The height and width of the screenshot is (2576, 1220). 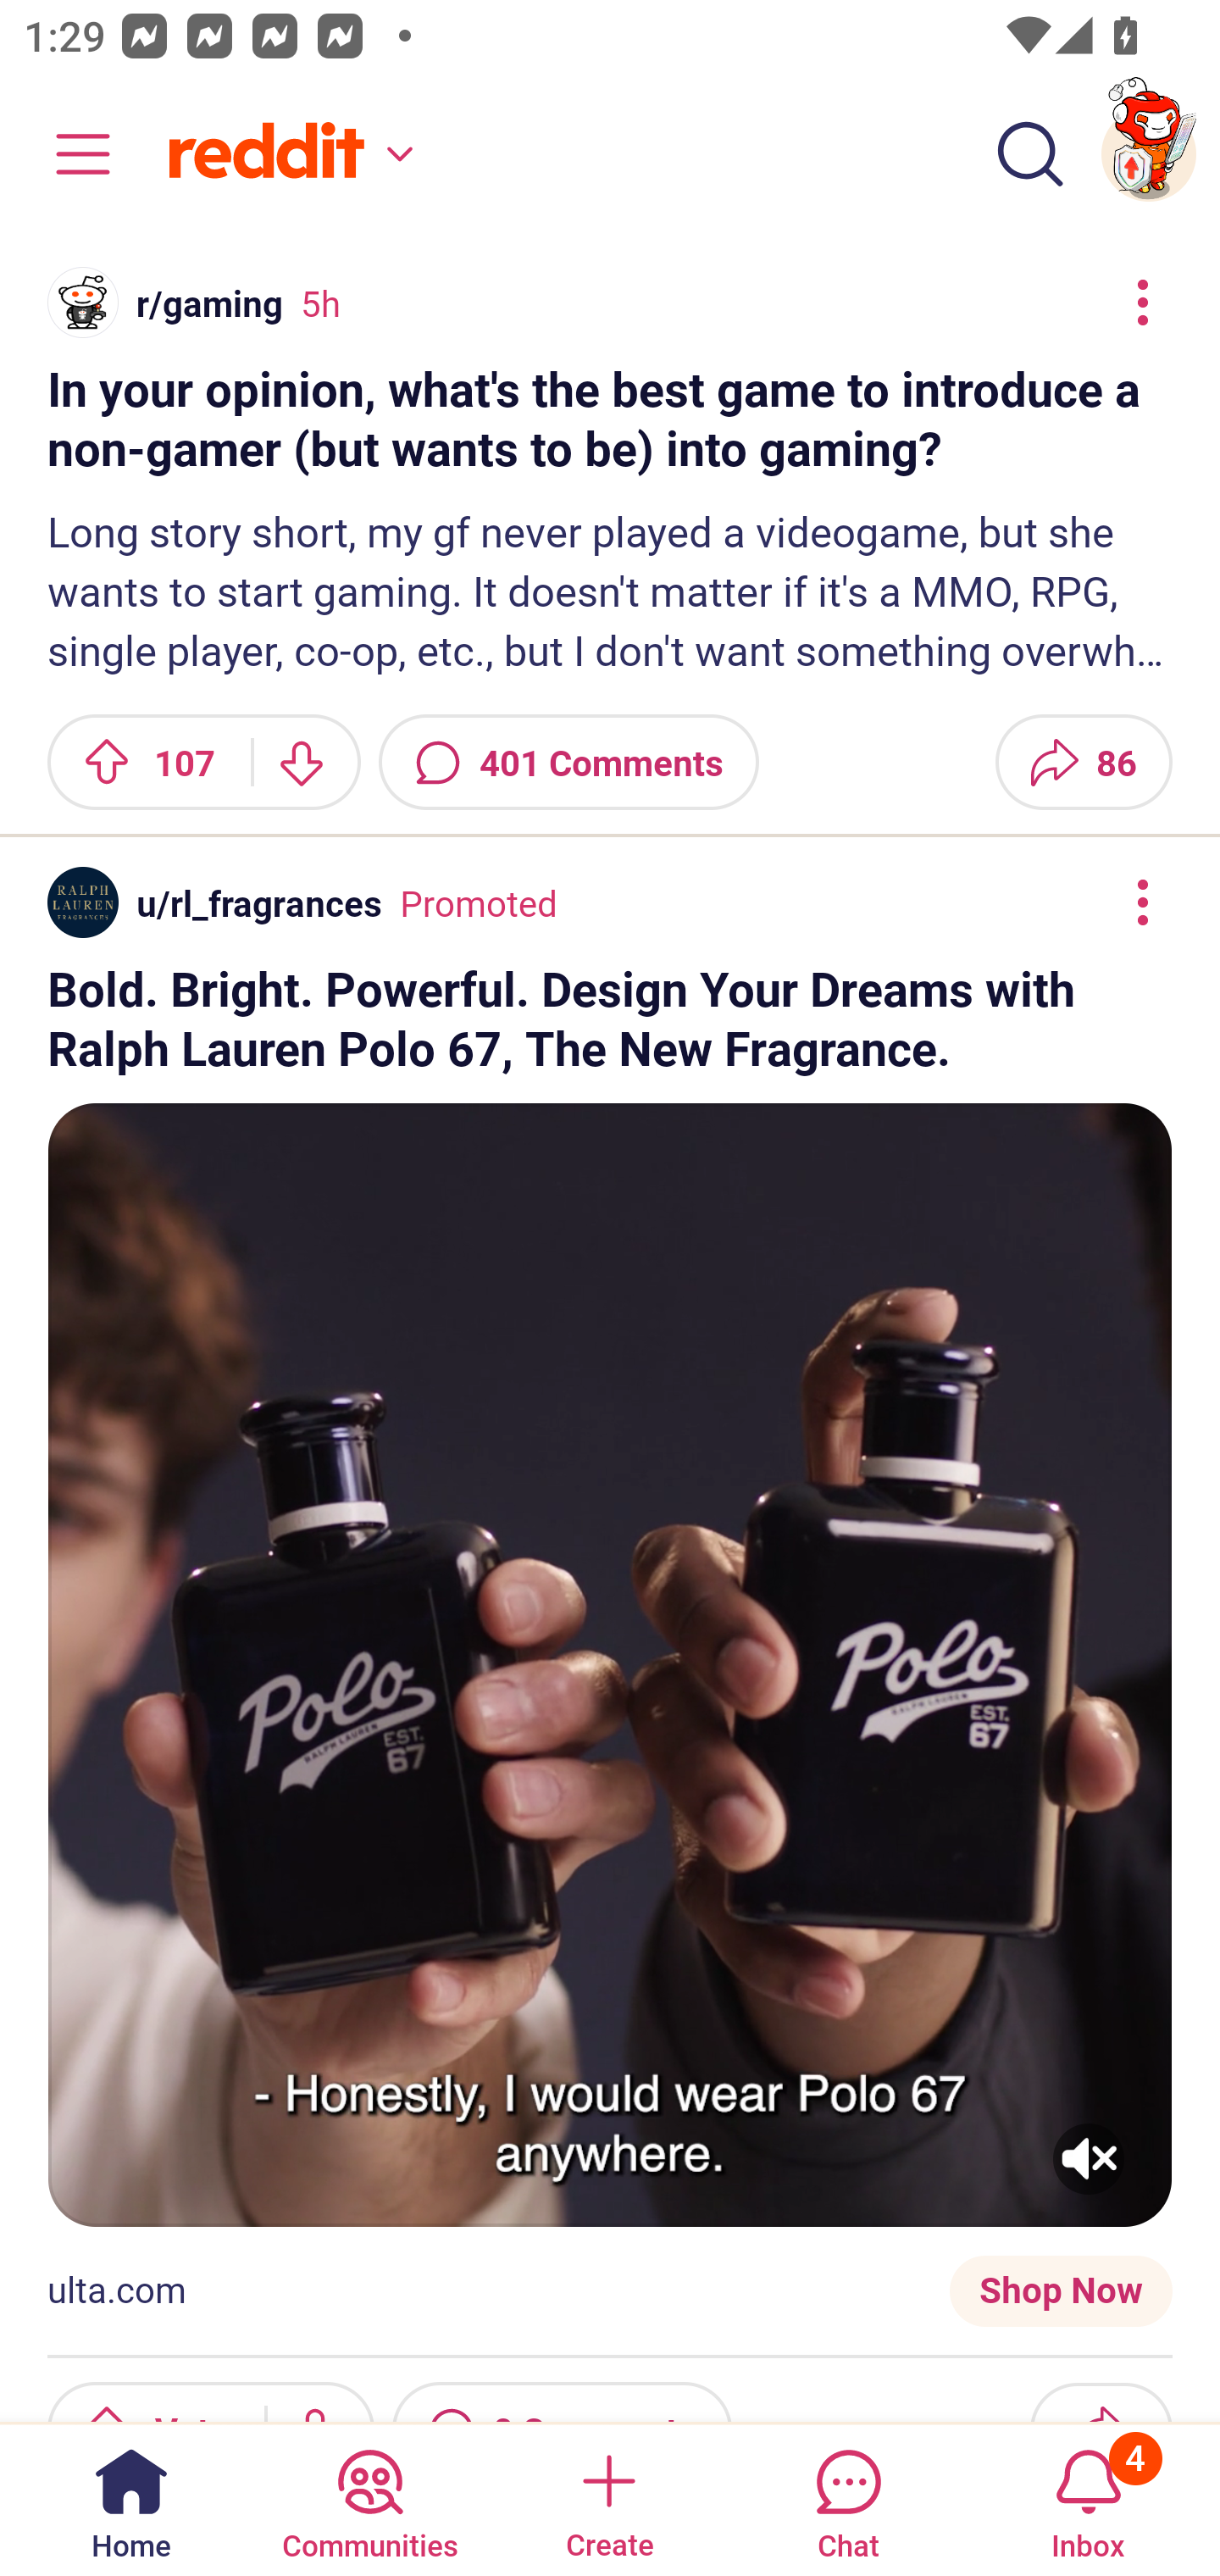 I want to click on Create a post Create, so click(x=608, y=2498).